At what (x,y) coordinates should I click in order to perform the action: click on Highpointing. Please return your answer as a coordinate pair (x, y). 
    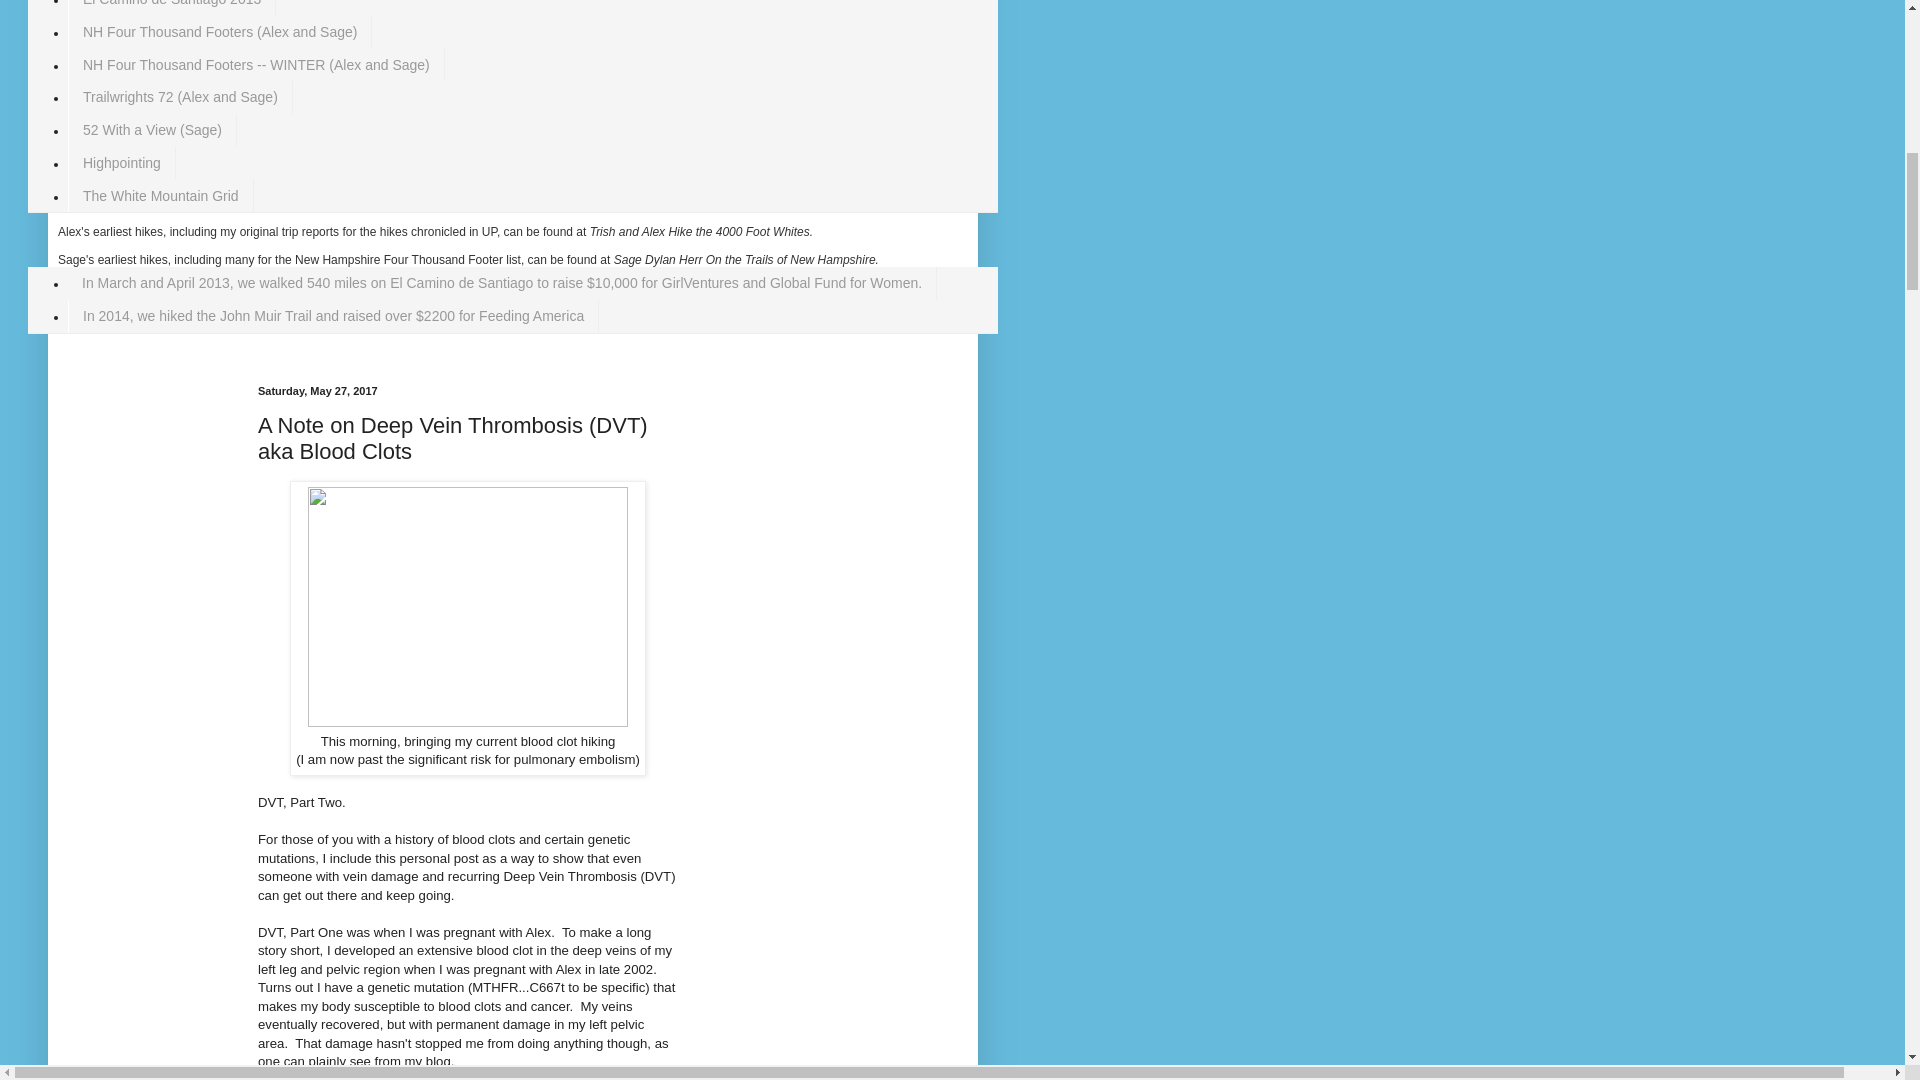
    Looking at the image, I should click on (122, 162).